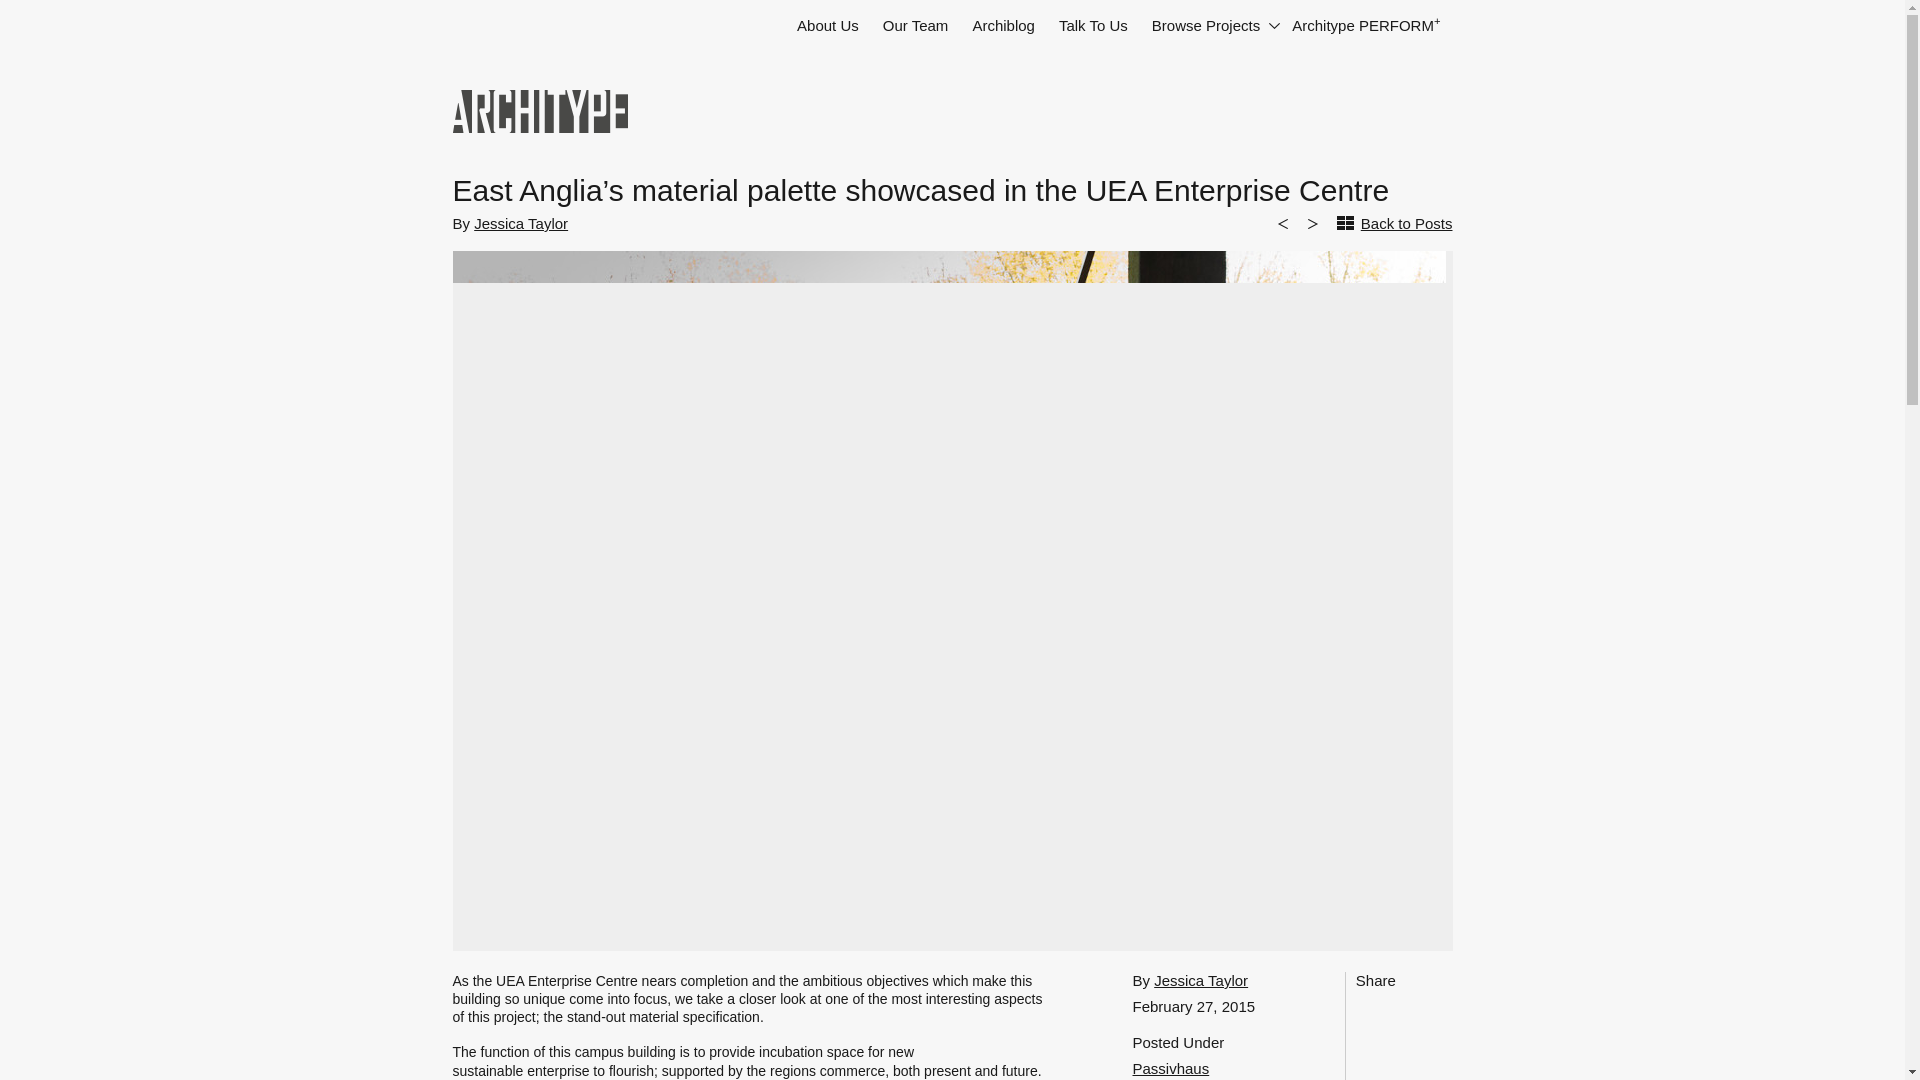 The height and width of the screenshot is (1080, 1920). Describe the element at coordinates (1210, 26) in the screenshot. I see `Browse Projects` at that location.